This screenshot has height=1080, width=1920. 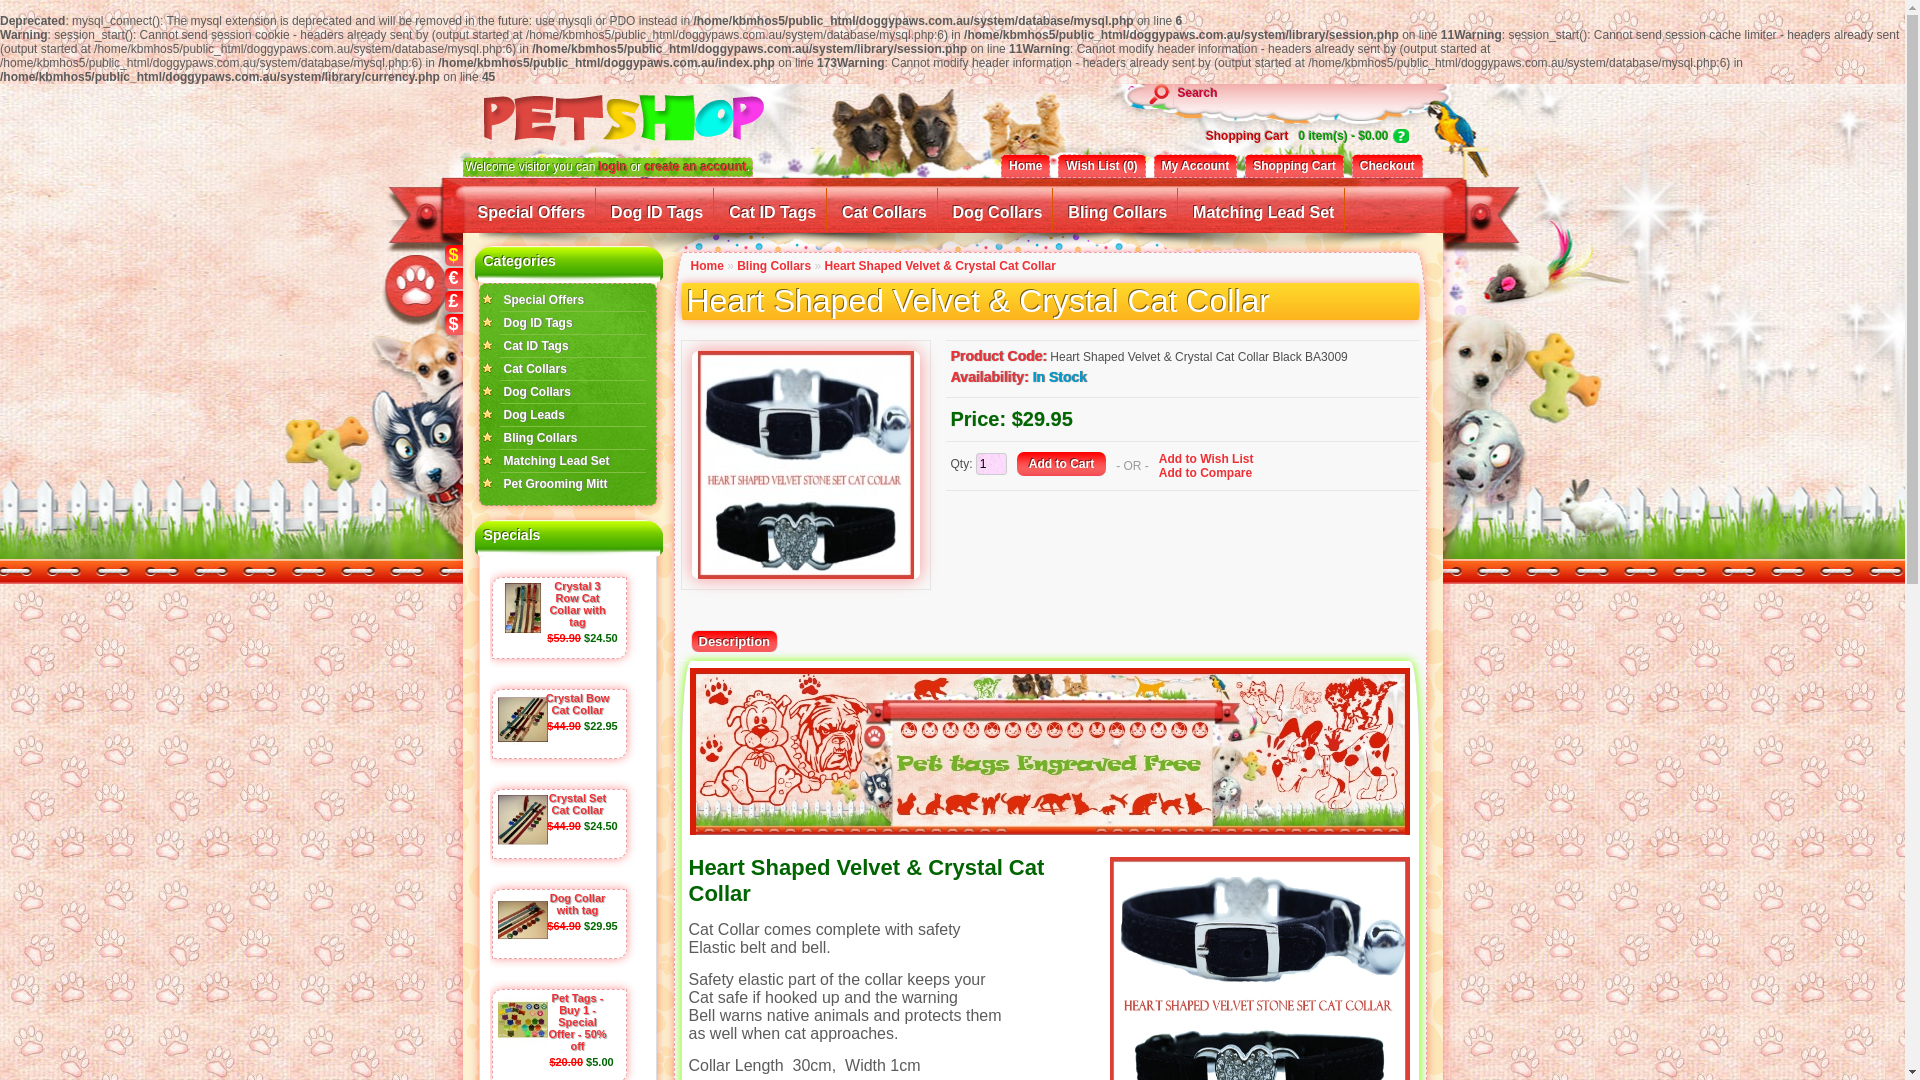 I want to click on Dog Collar with tag, so click(x=578, y=904).